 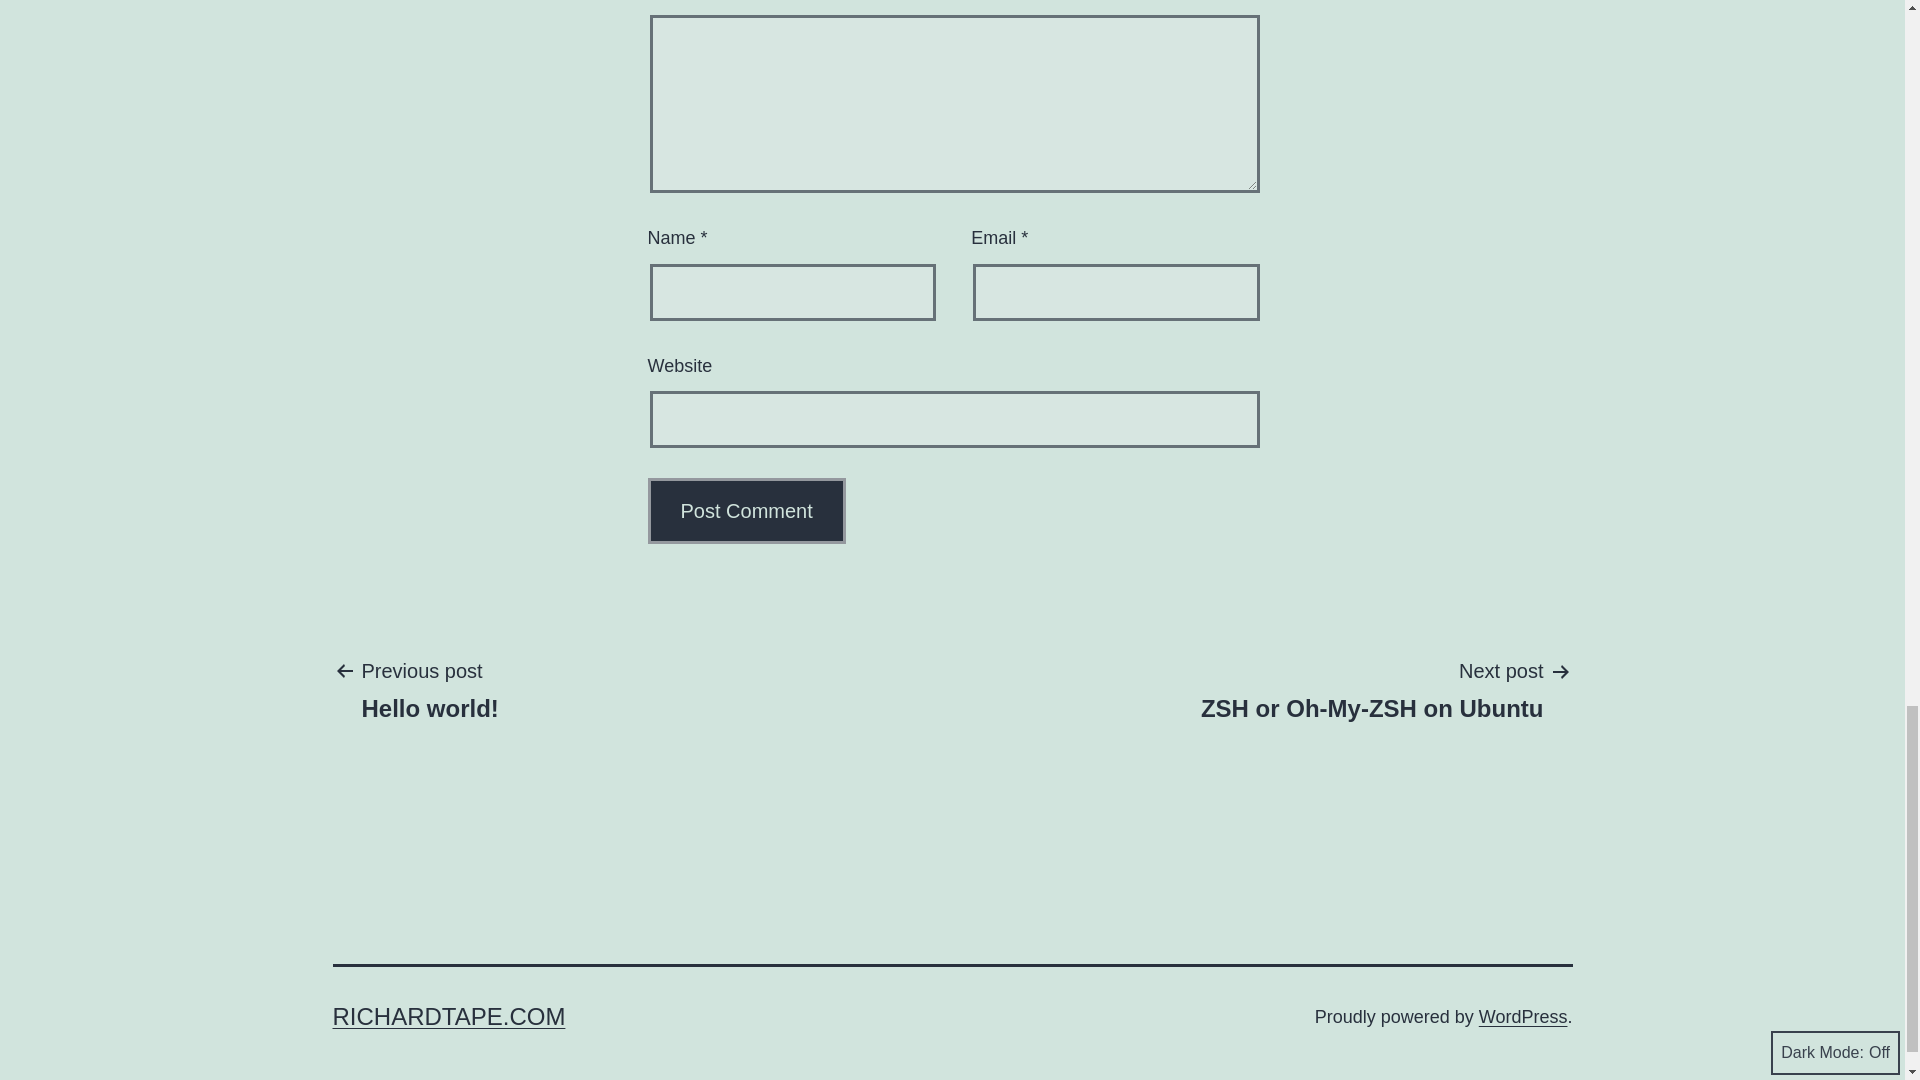 What do you see at coordinates (1523, 1016) in the screenshot?
I see `WordPress` at bounding box center [1523, 1016].